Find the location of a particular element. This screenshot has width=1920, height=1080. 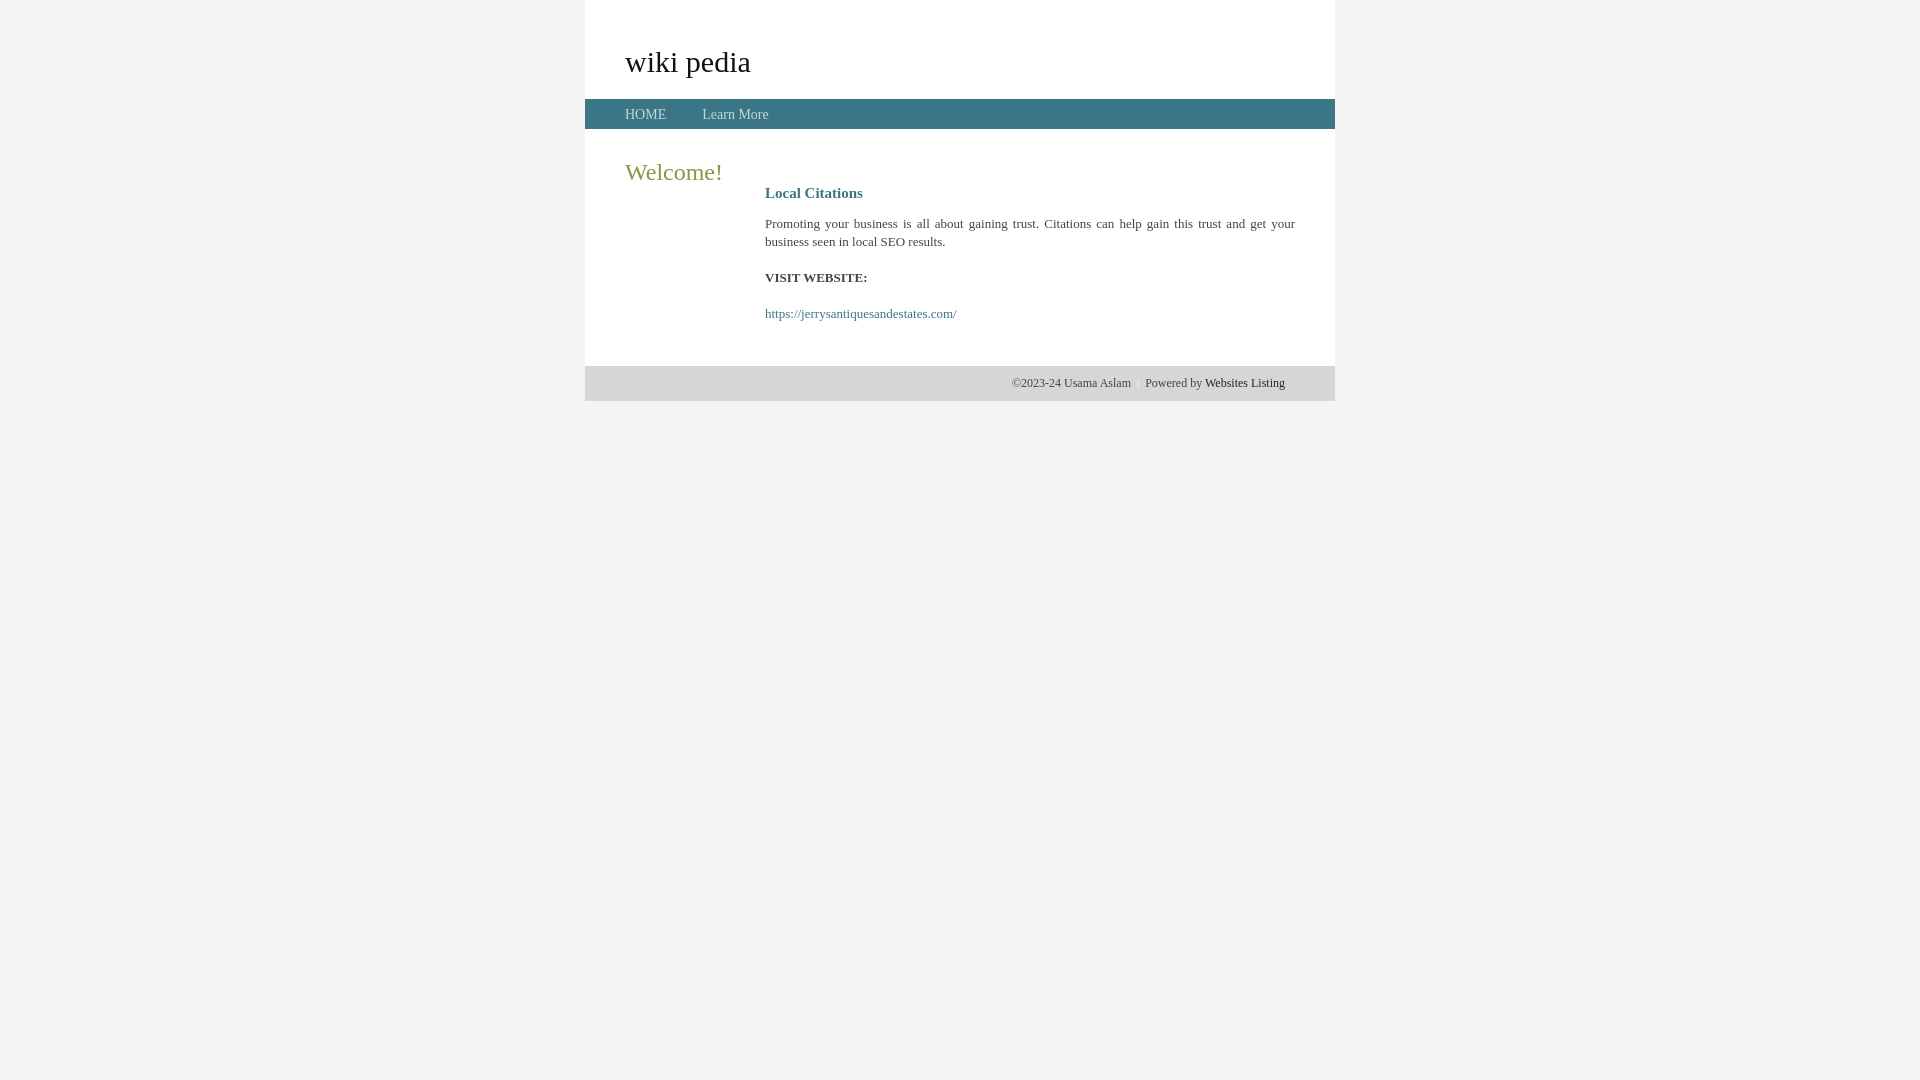

wiki pedia is located at coordinates (688, 61).